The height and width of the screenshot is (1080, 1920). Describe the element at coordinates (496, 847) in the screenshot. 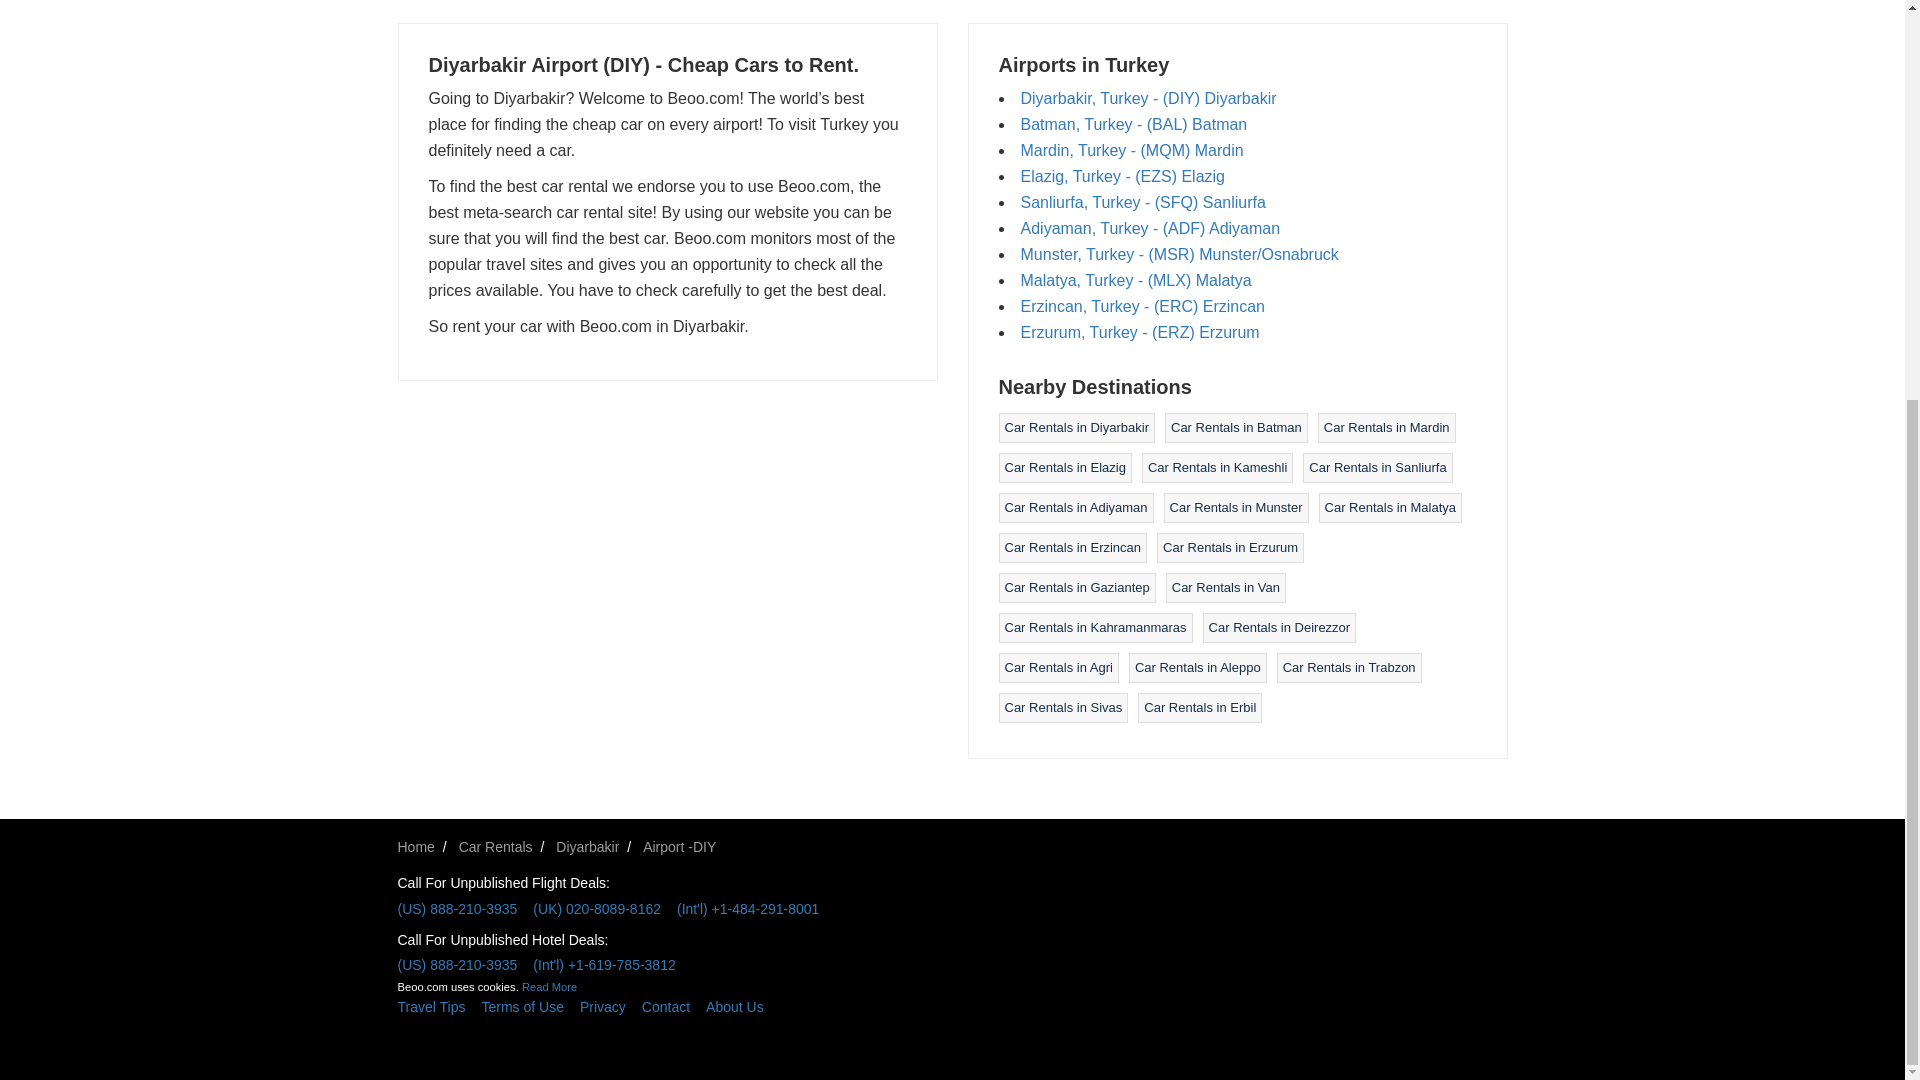

I see `Car Rentals` at that location.